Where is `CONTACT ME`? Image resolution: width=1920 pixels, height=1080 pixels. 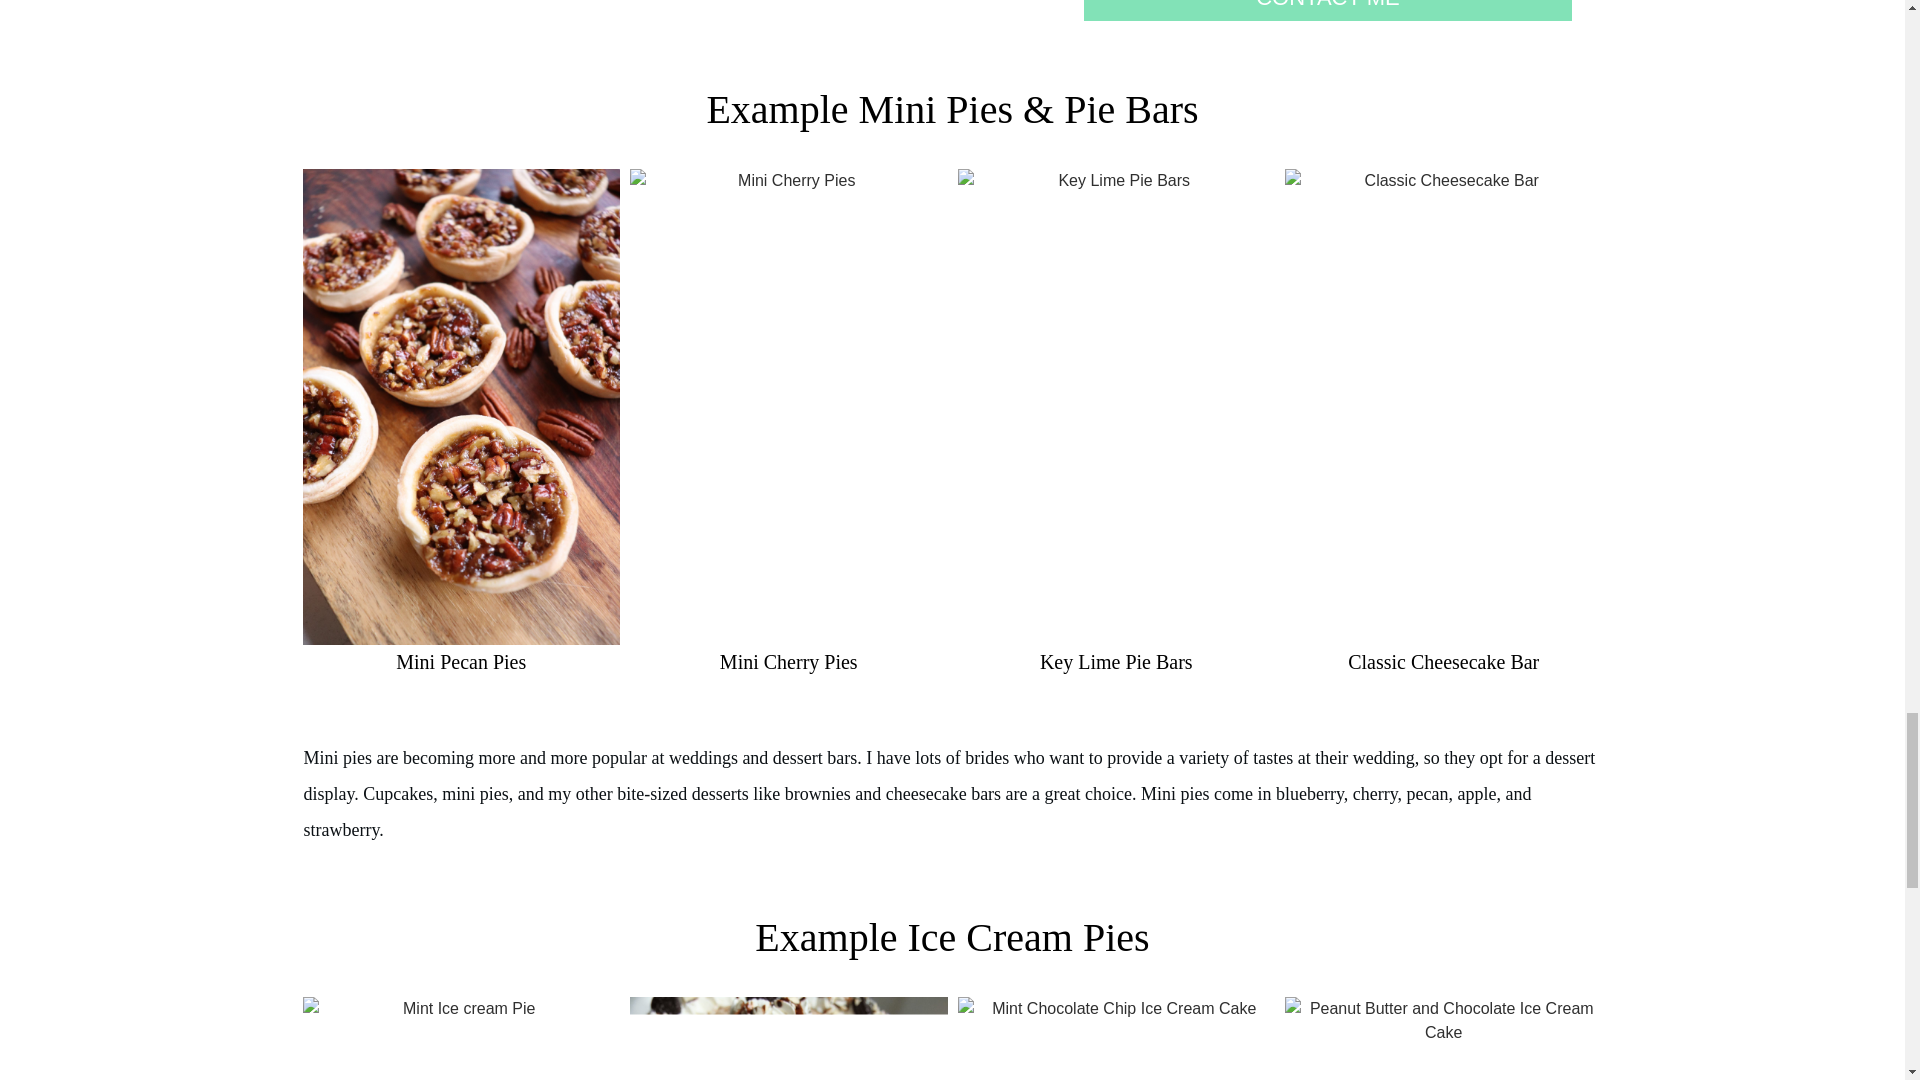 CONTACT ME is located at coordinates (1328, 10).